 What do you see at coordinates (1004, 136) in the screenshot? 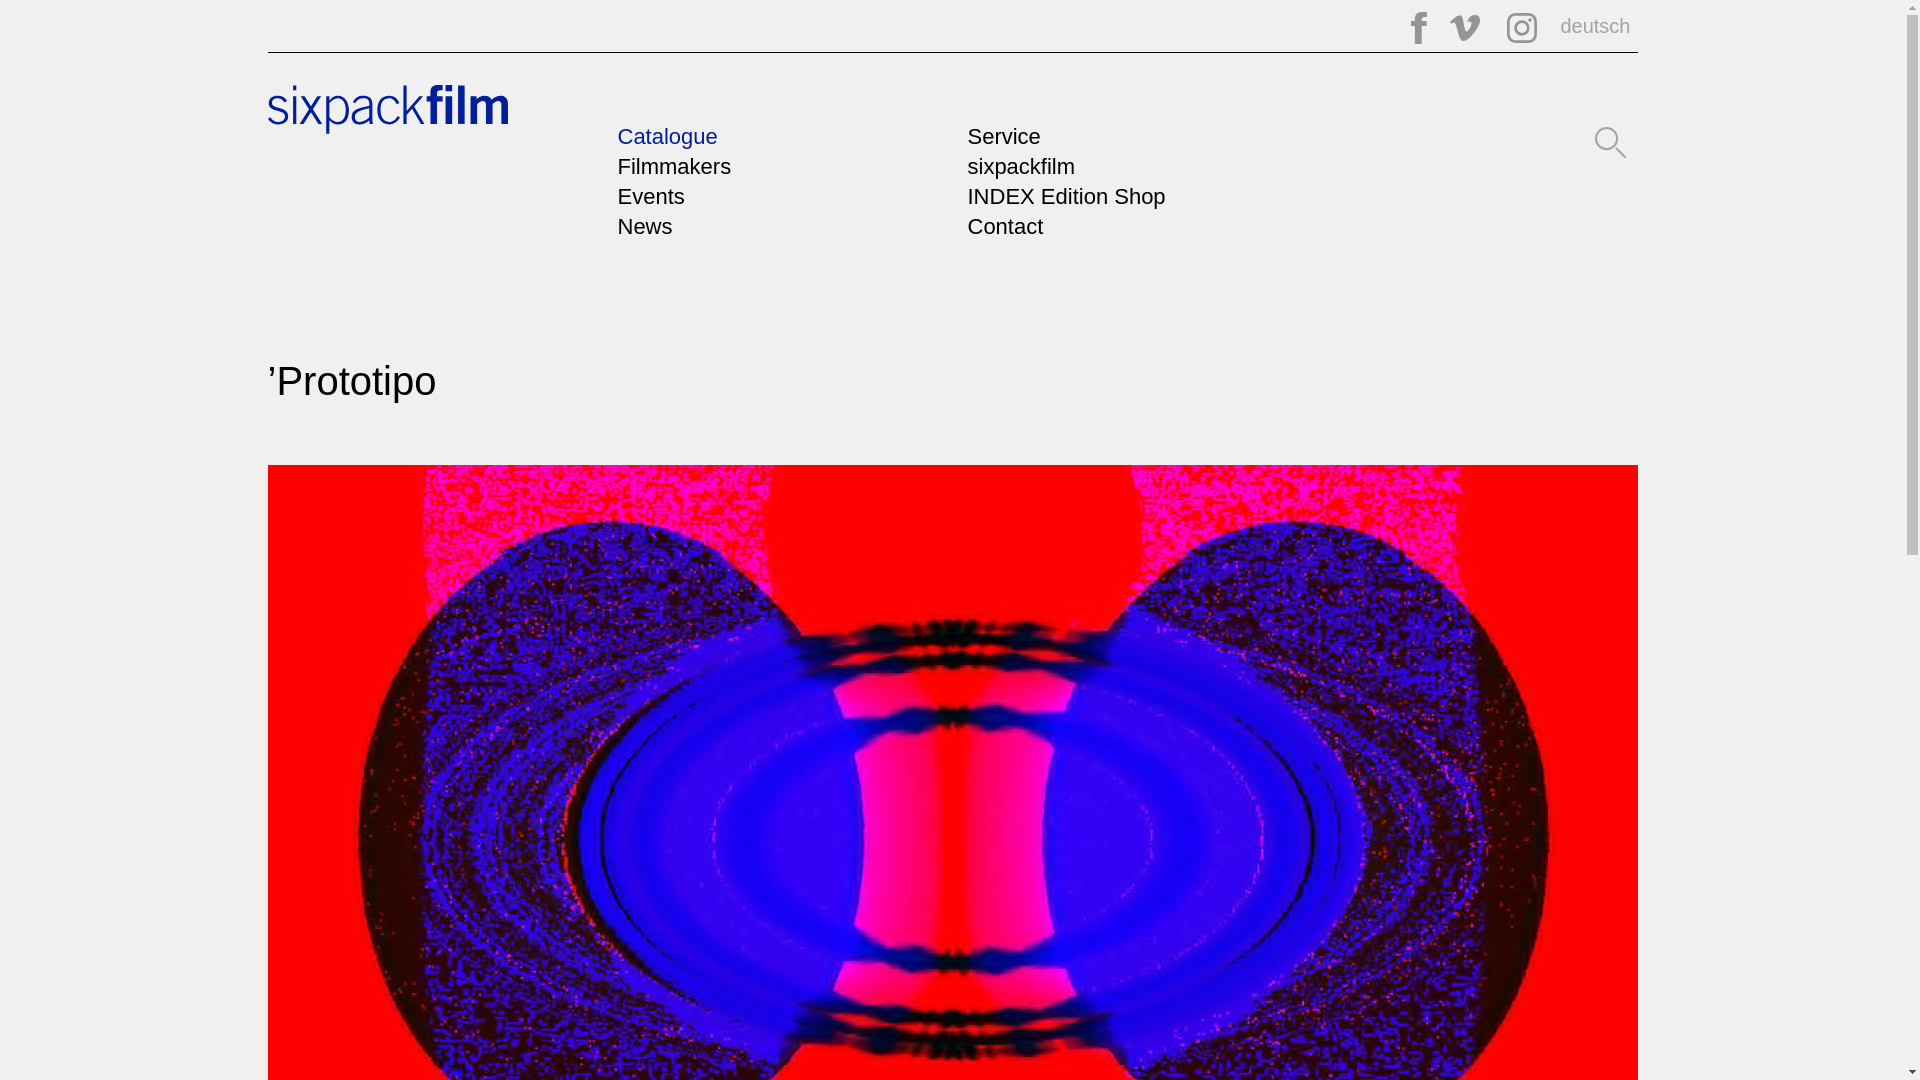
I see `Service` at bounding box center [1004, 136].